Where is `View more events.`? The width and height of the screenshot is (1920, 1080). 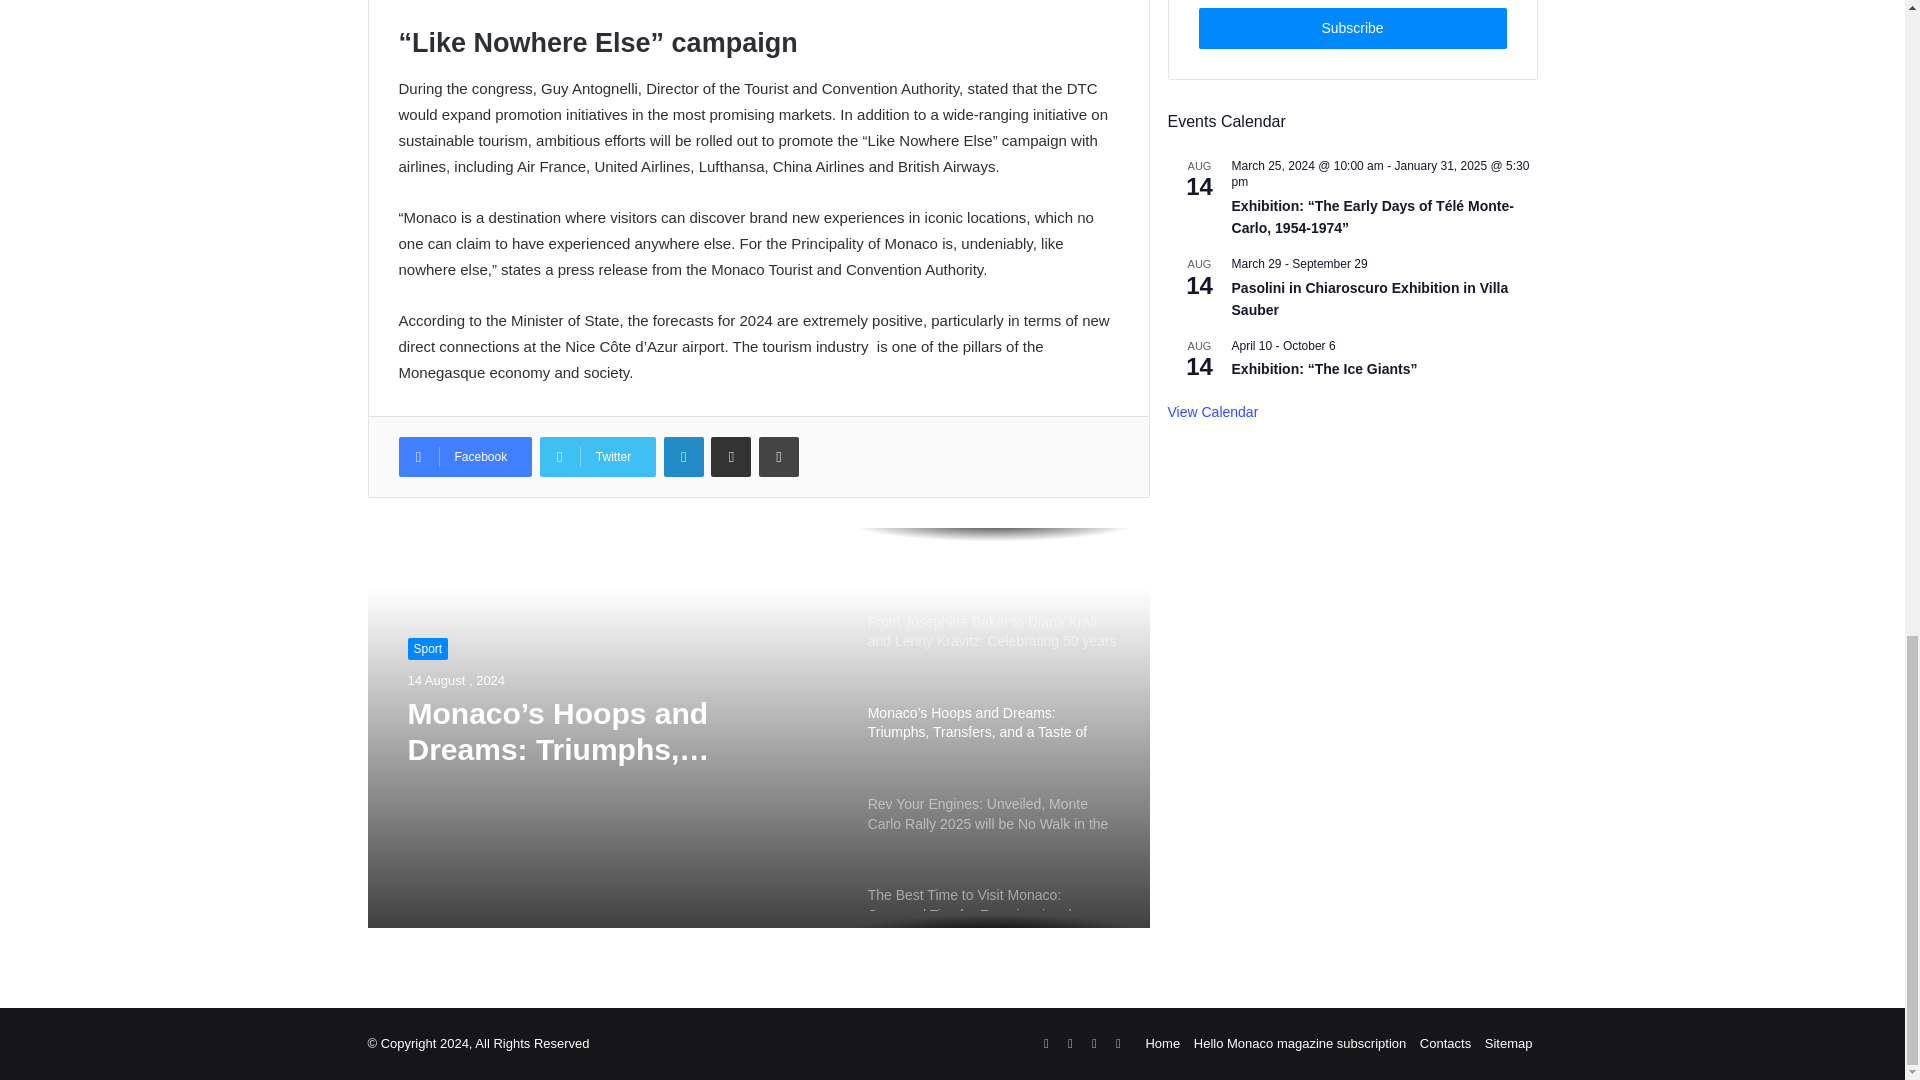
View more events. is located at coordinates (1213, 412).